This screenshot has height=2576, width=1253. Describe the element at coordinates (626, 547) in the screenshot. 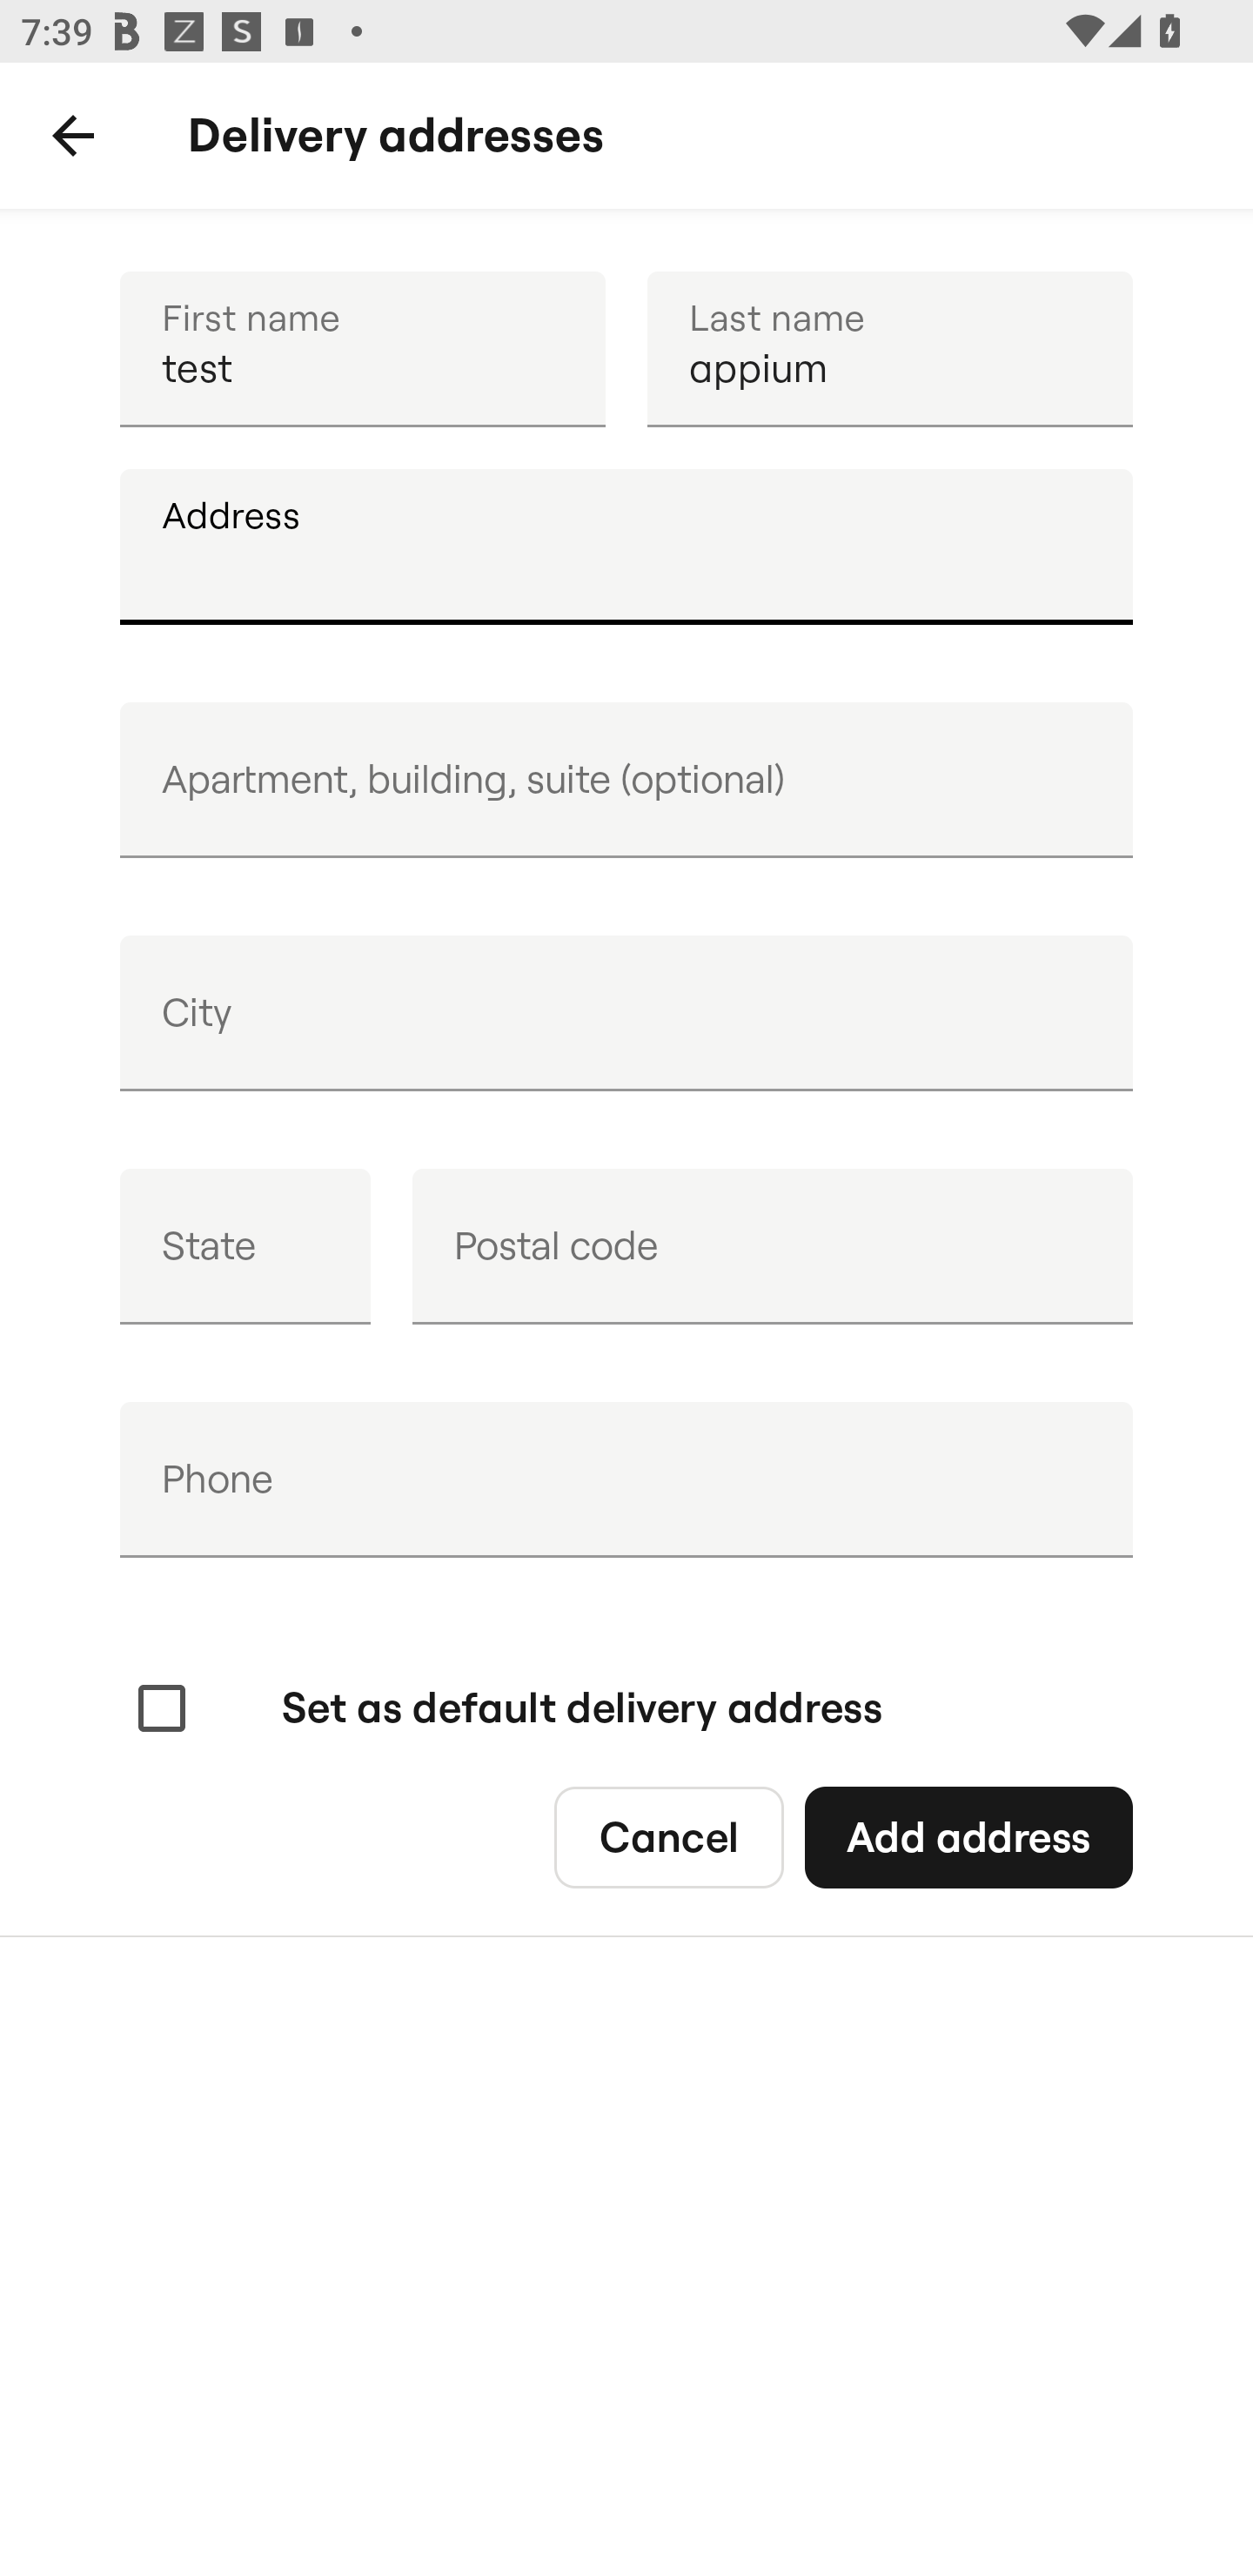

I see `Address` at that location.